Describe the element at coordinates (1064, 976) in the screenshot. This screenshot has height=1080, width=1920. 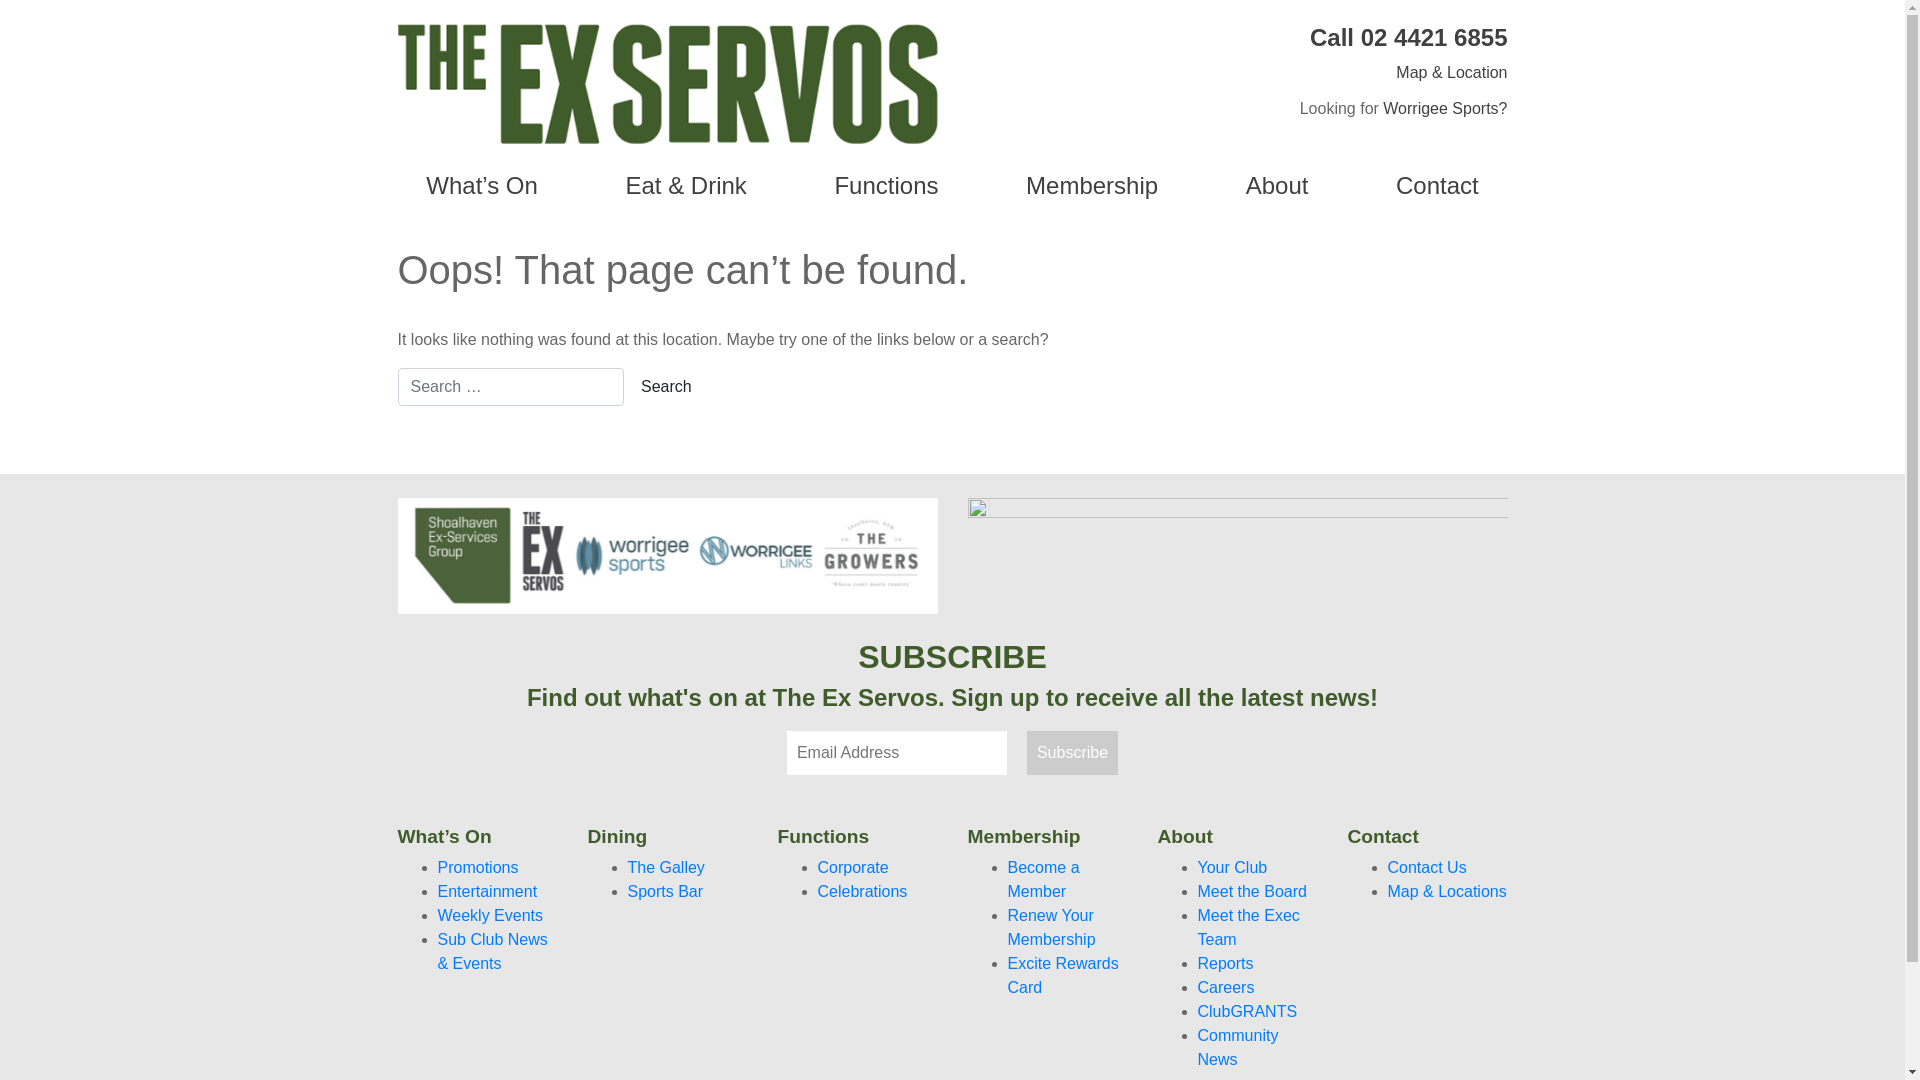
I see `Excite Rewards Card` at that location.